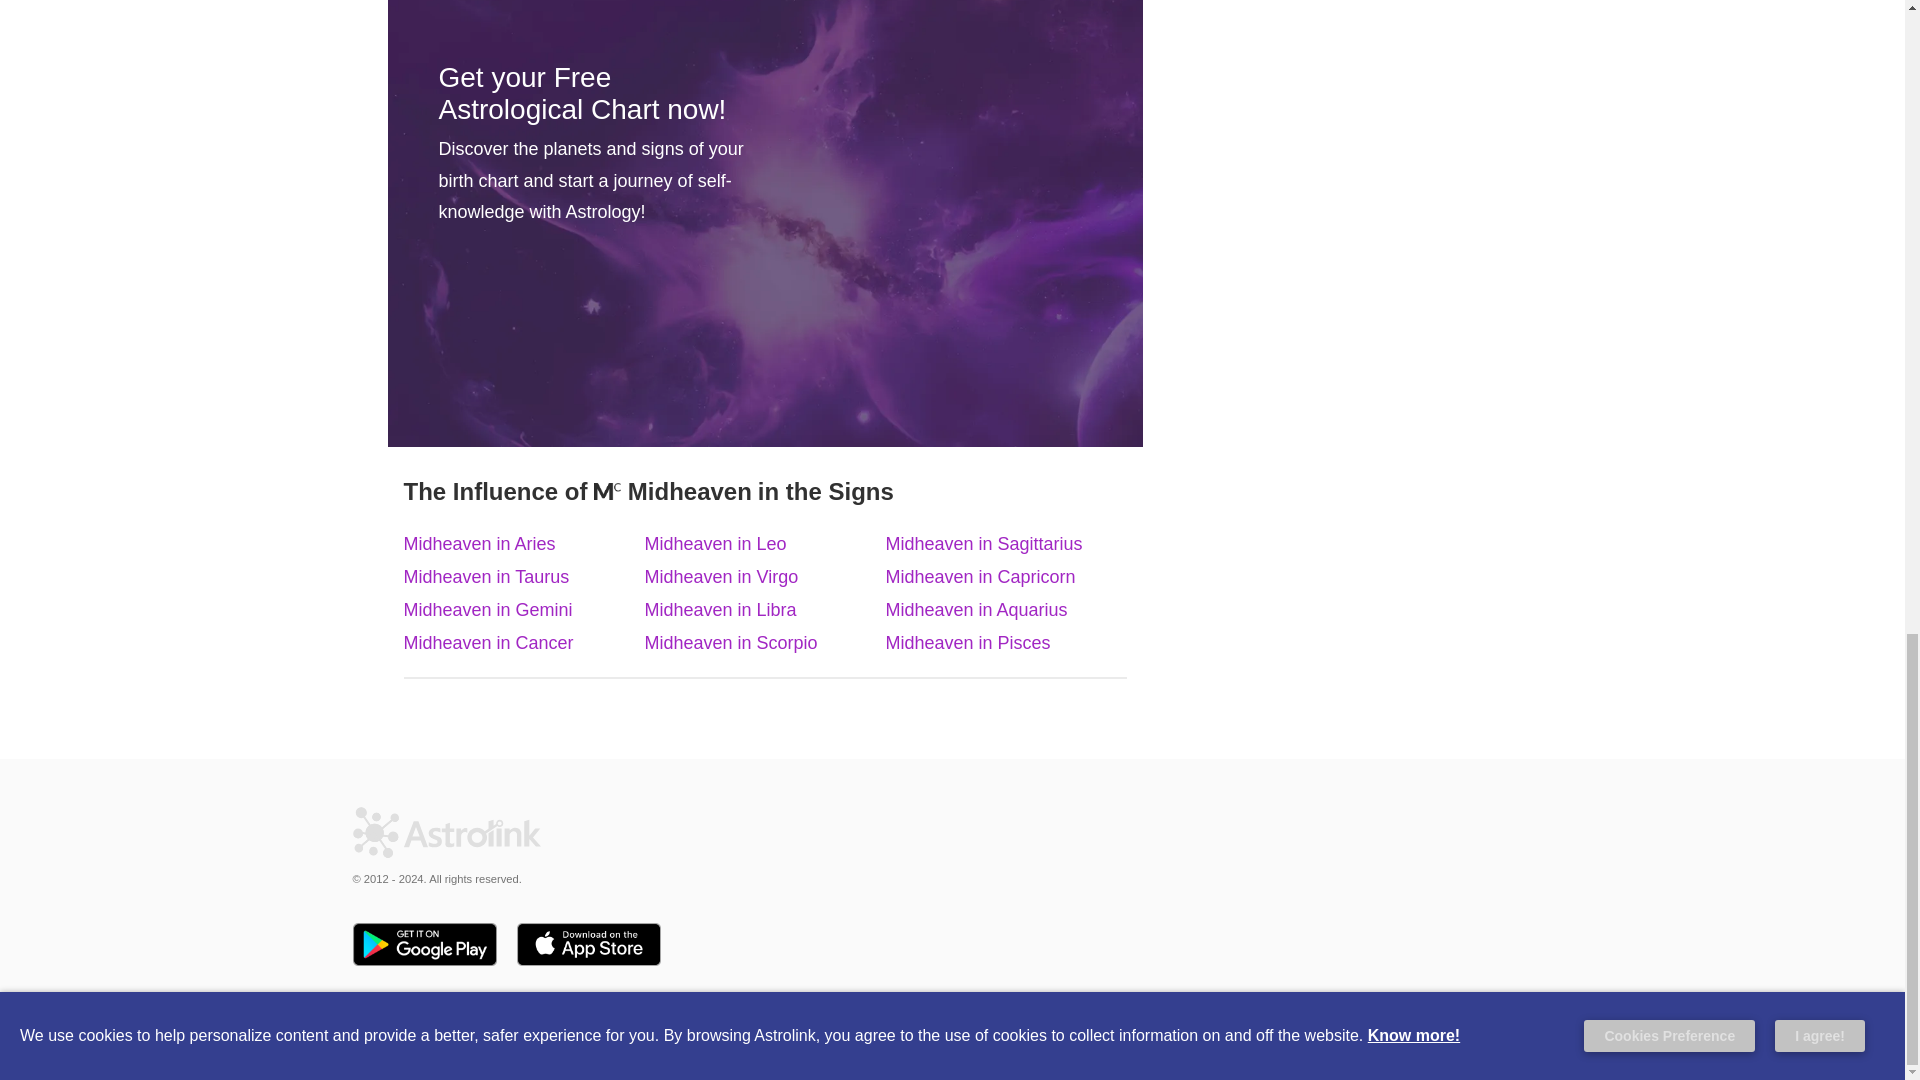 The image size is (1920, 1080). What do you see at coordinates (1138, 1036) in the screenshot?
I see `Terms of use` at bounding box center [1138, 1036].